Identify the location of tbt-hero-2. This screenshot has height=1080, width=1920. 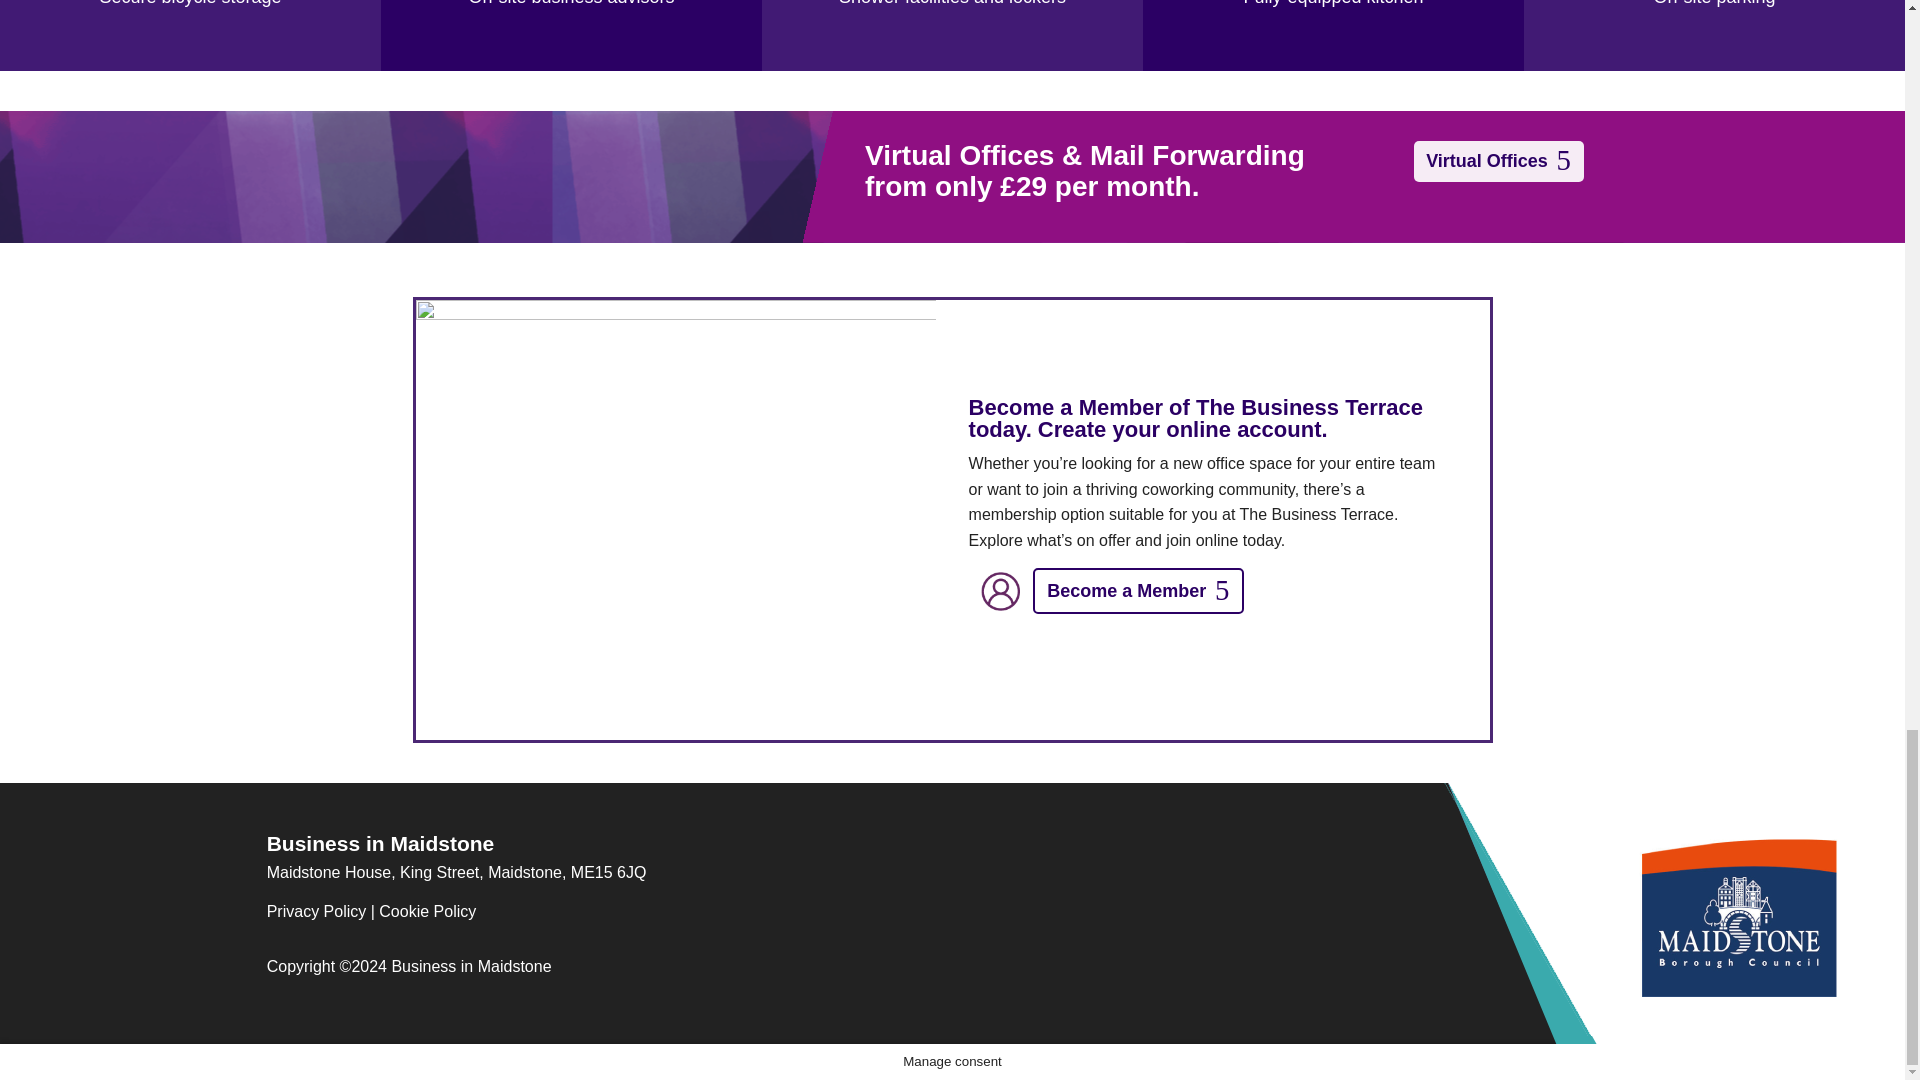
(676, 520).